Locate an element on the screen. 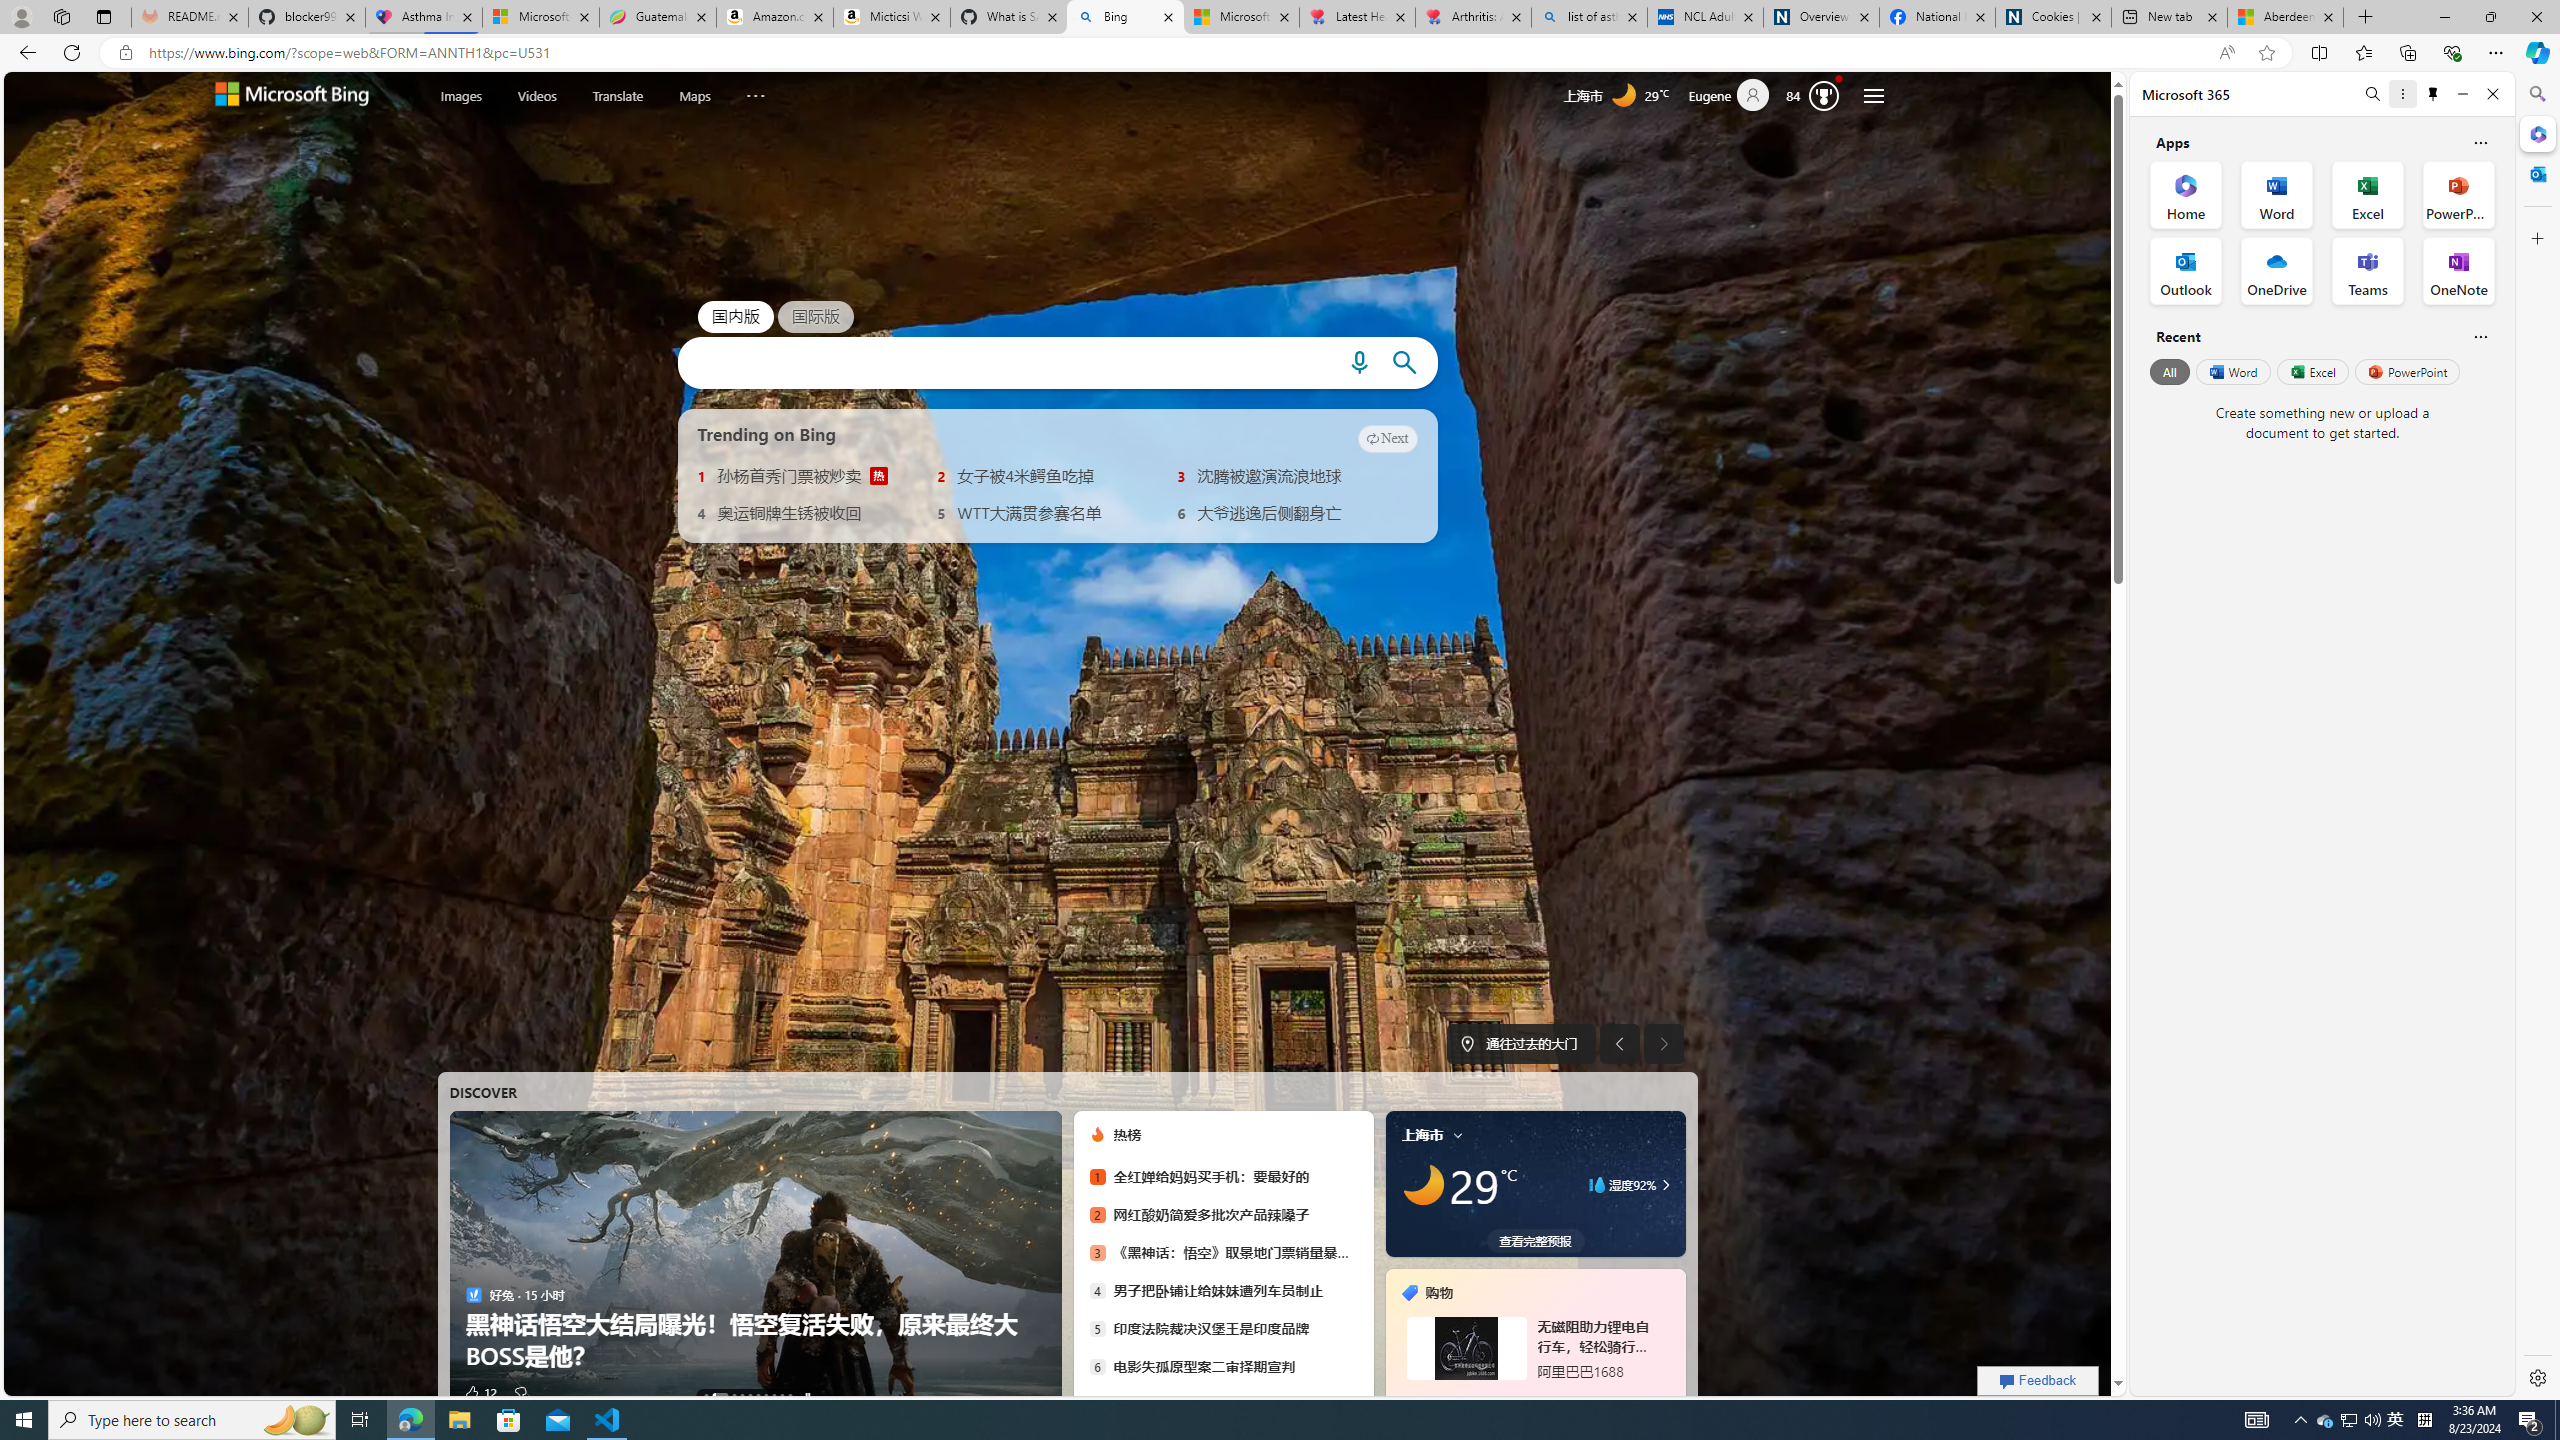 Image resolution: width=2560 pixels, height=1440 pixels. More is located at coordinates (754, 91).